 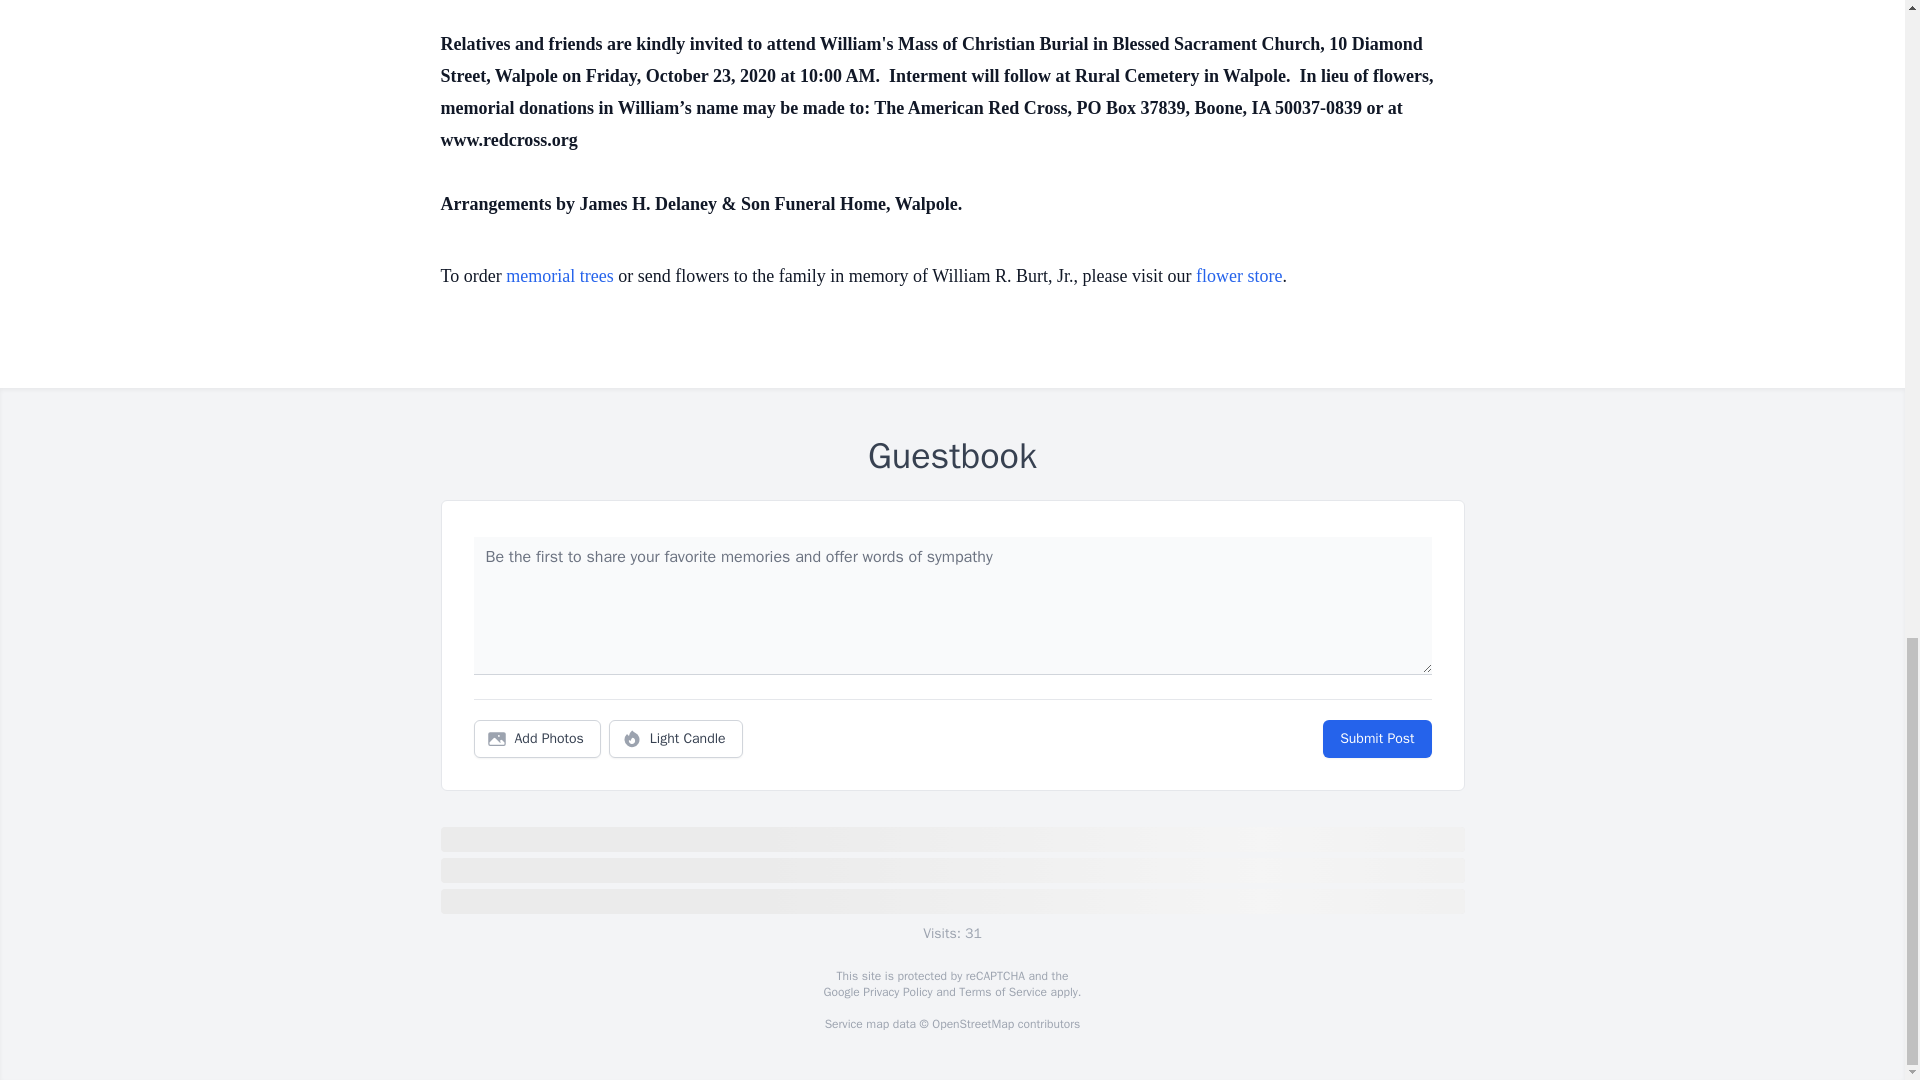 I want to click on Light Candle, so click(x=676, y=739).